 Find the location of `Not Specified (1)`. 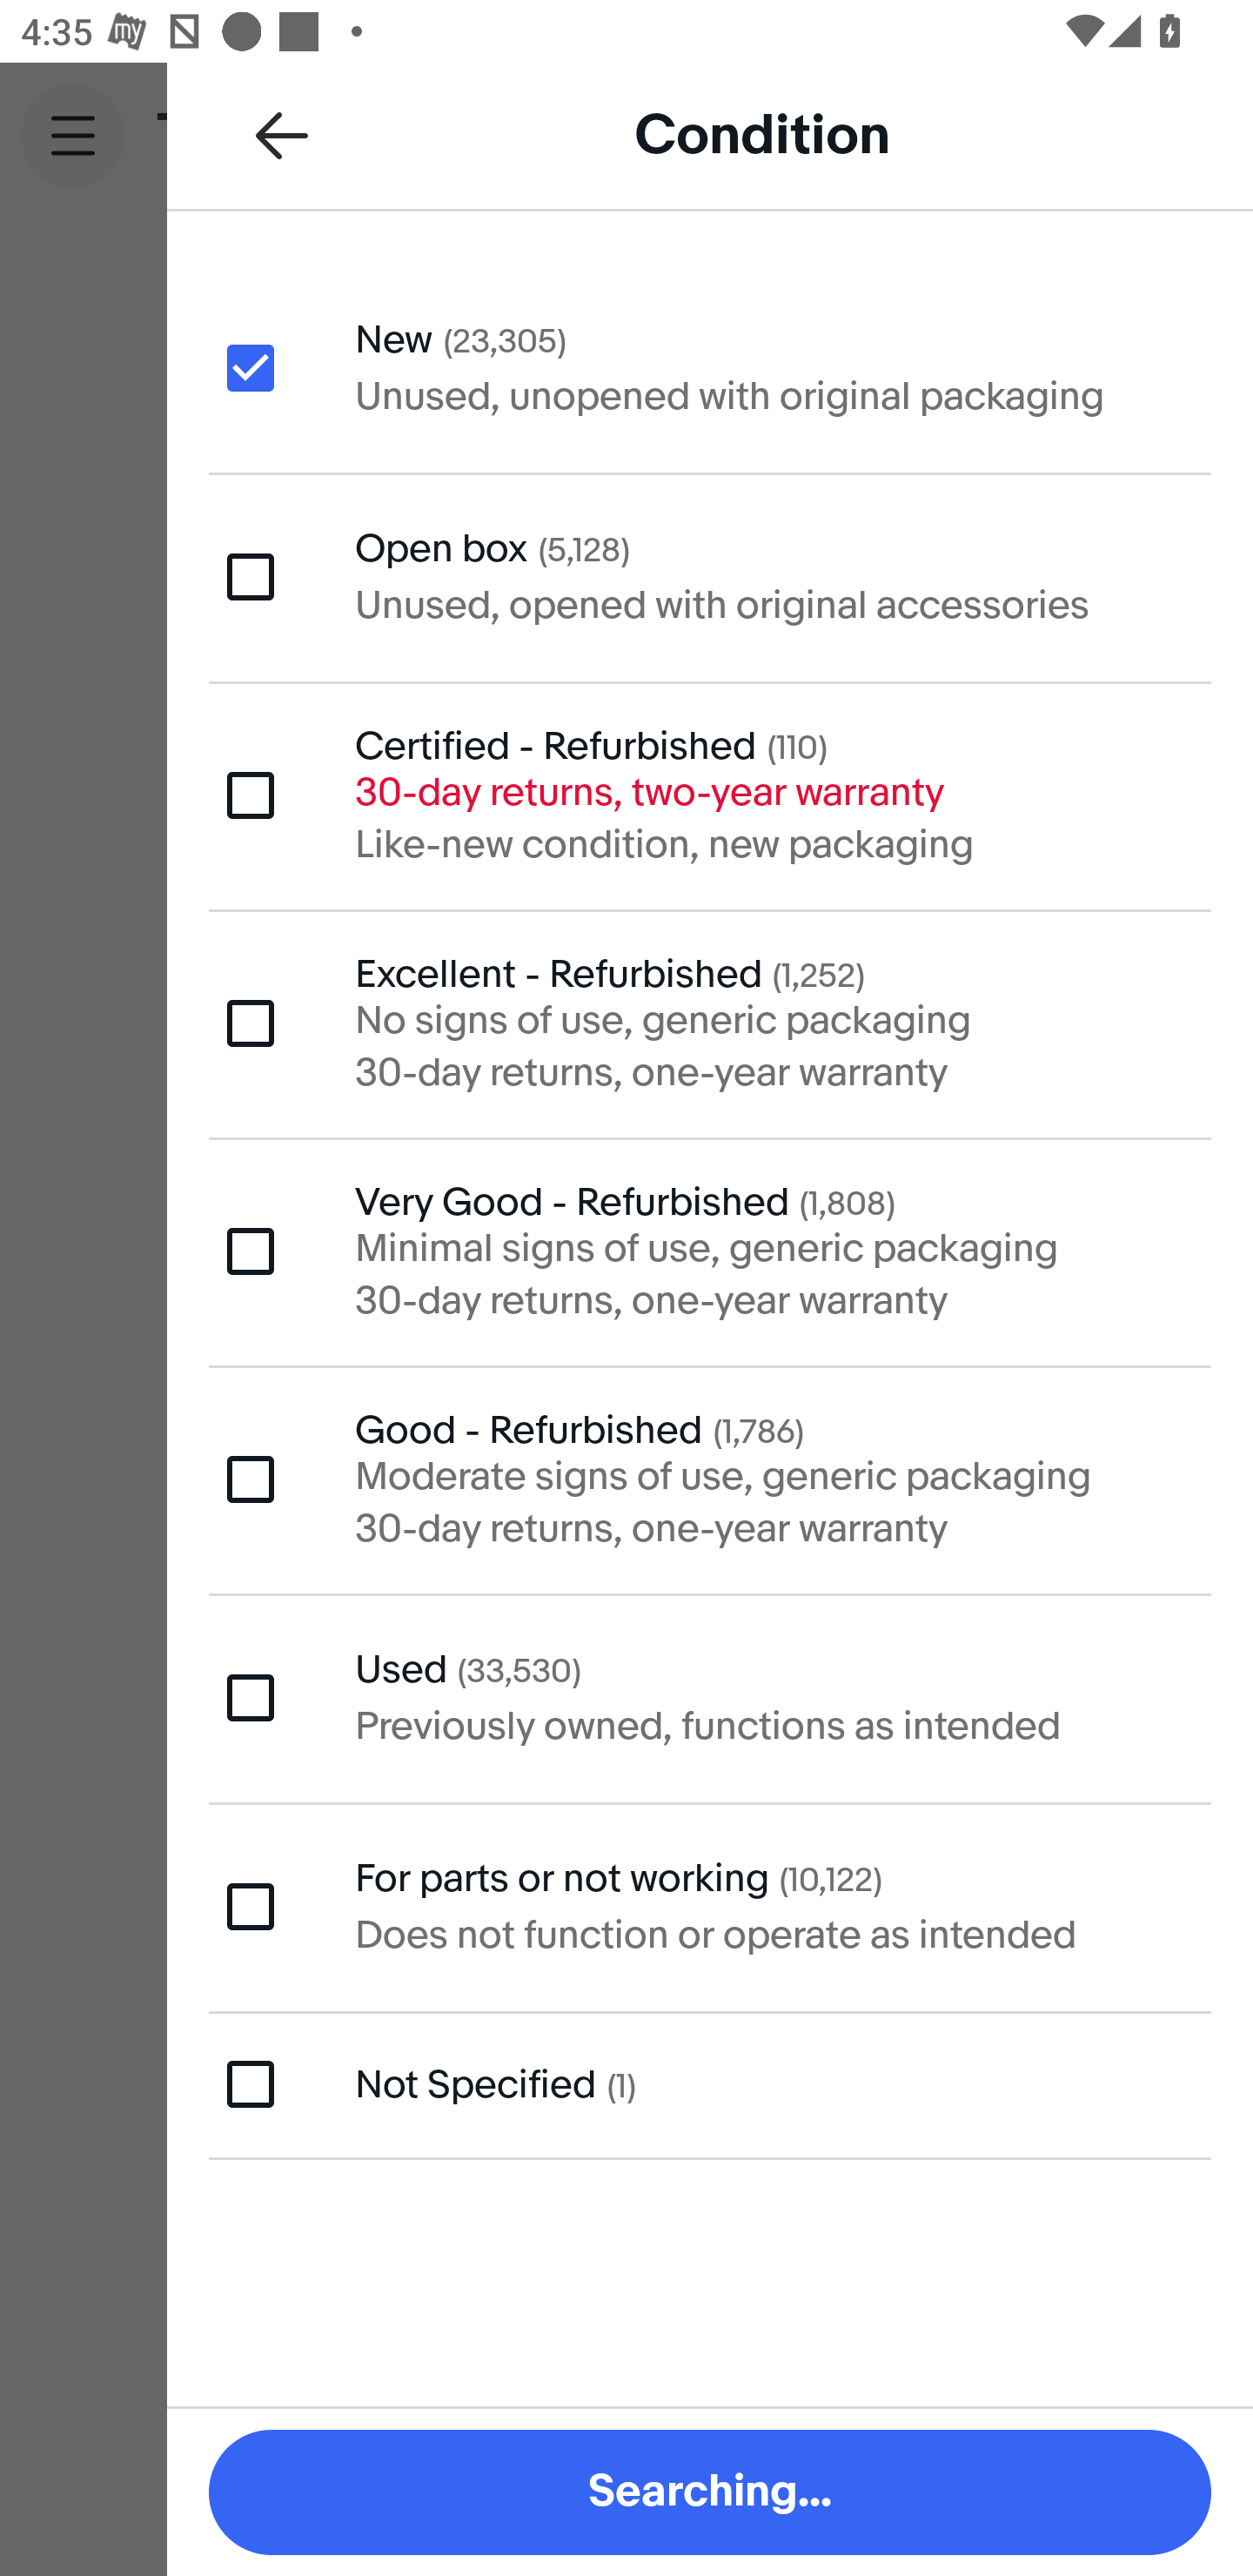

Not Specified (1) is located at coordinates (710, 2085).